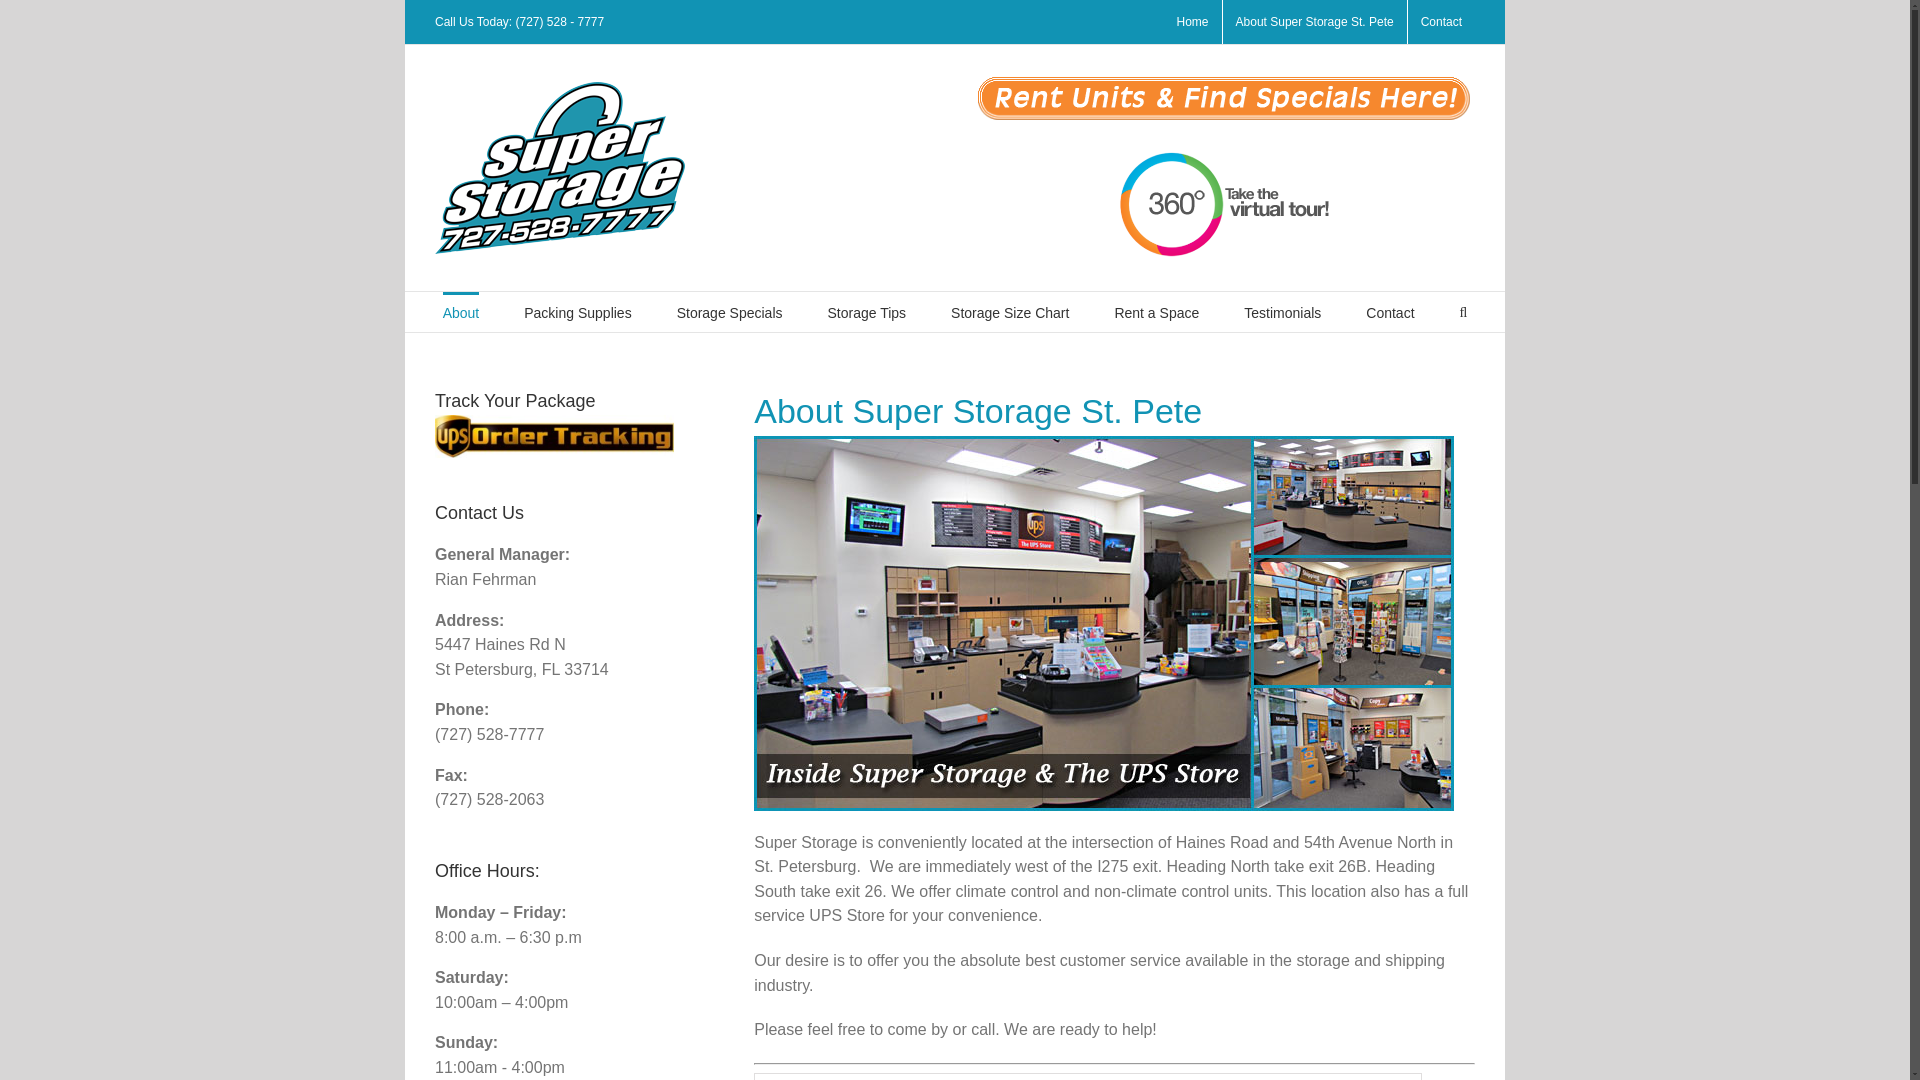 Image resolution: width=1920 pixels, height=1080 pixels. Describe the element at coordinates (462, 311) in the screenshot. I see `About` at that location.